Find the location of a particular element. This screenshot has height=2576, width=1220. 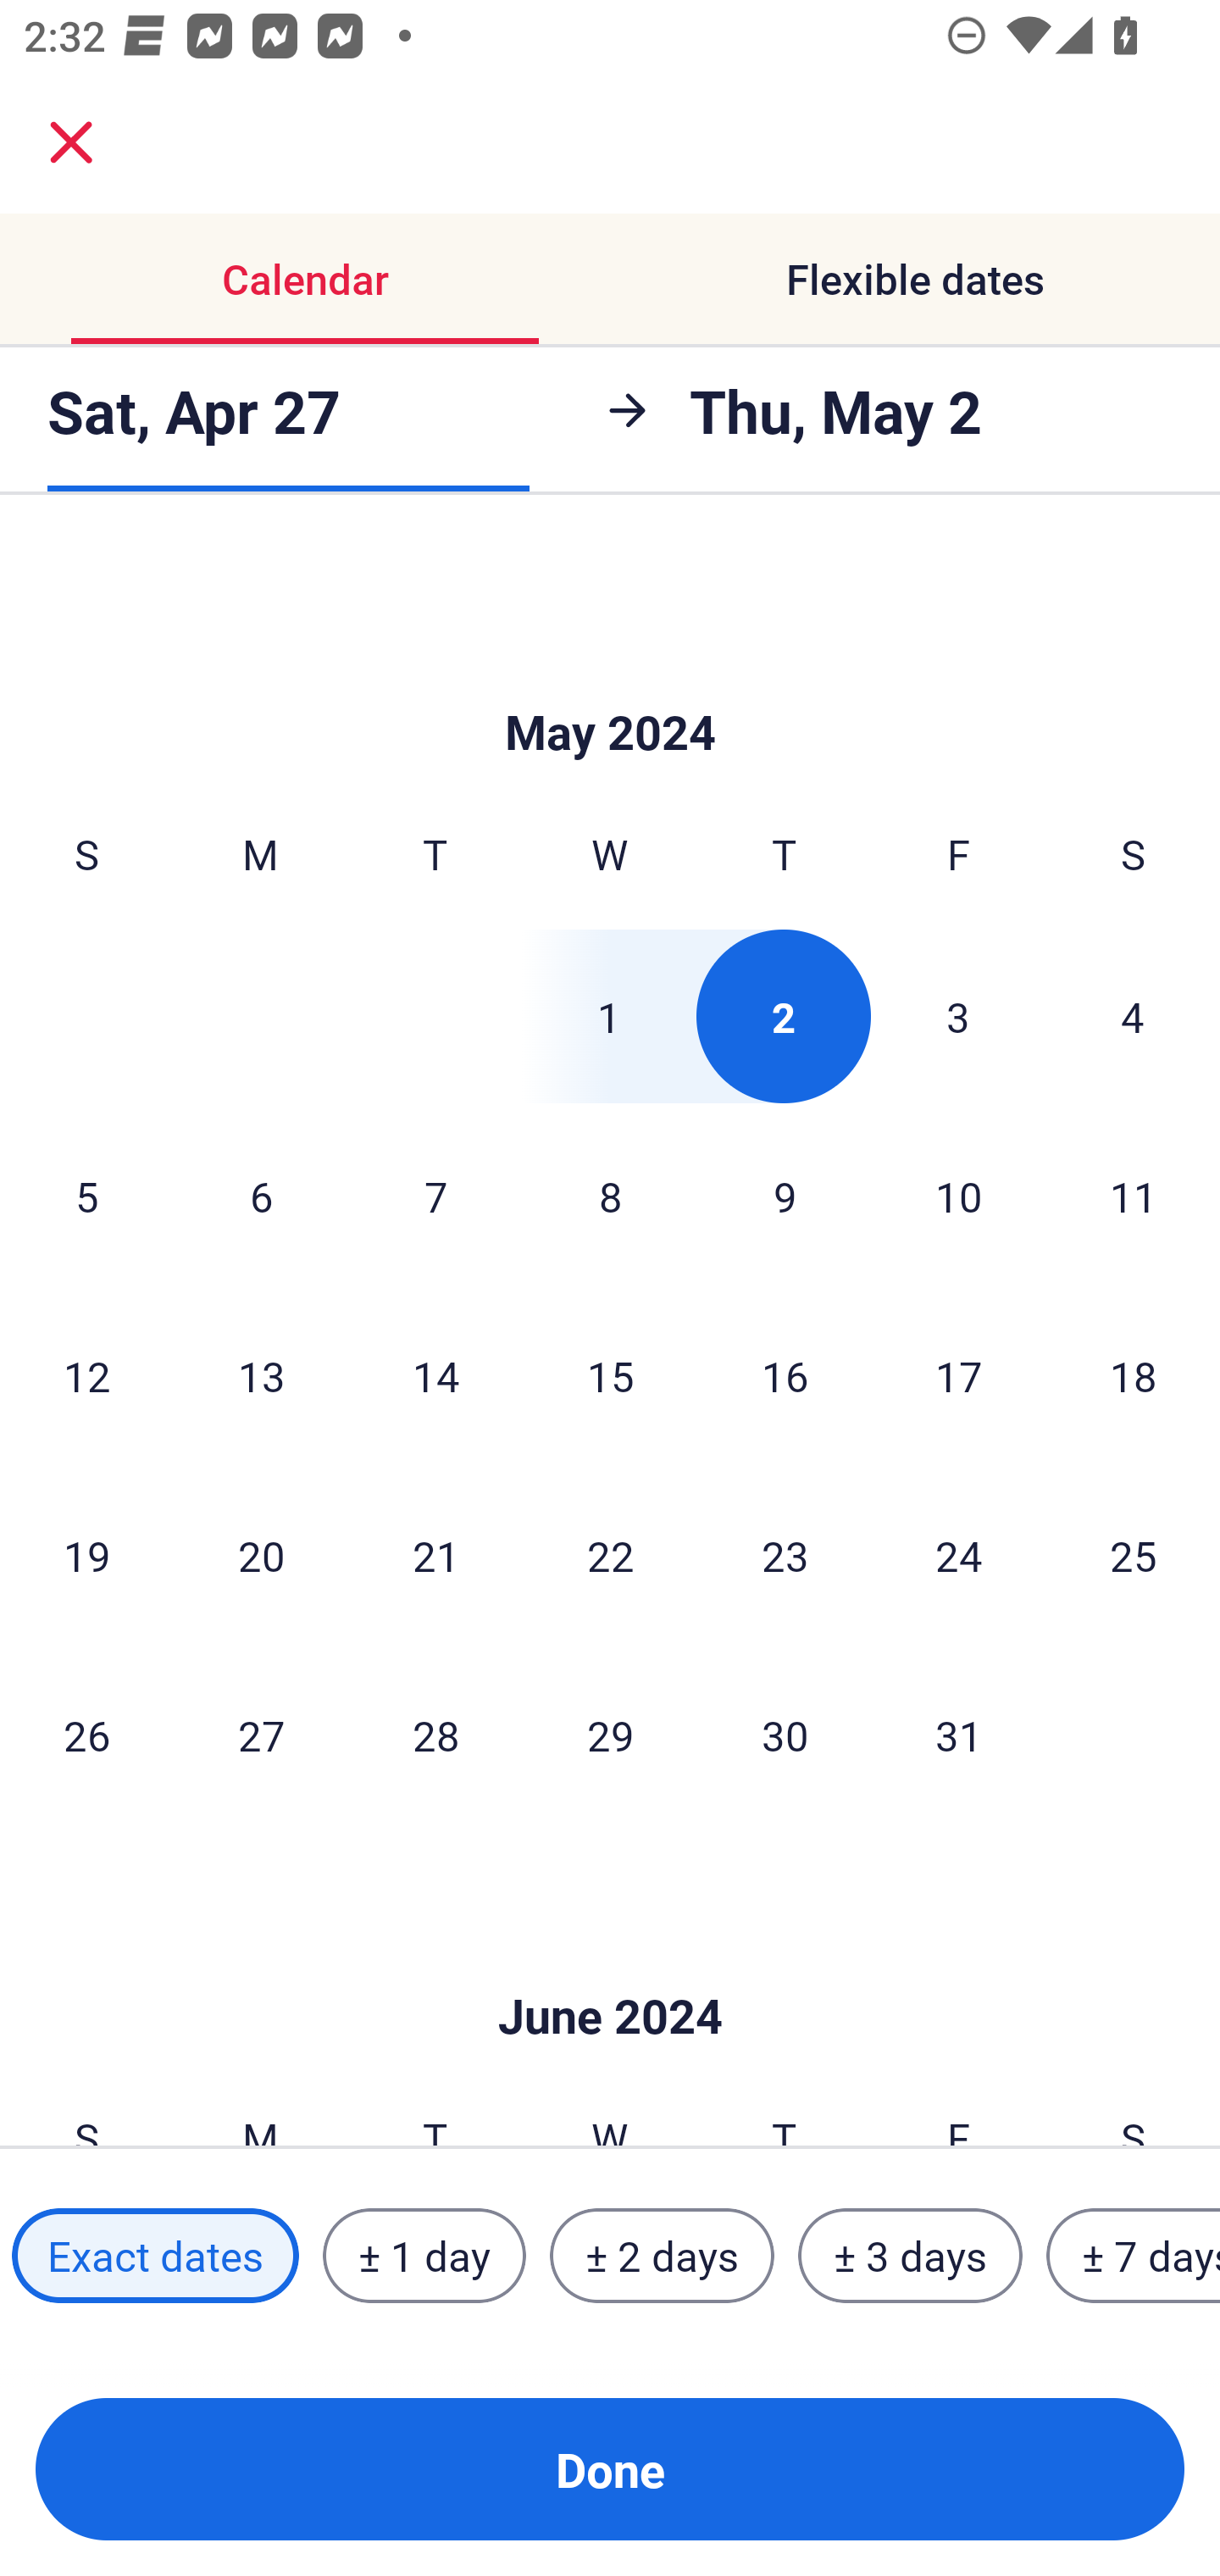

28 Tuesday, May 28, 2024 is located at coordinates (435, 1735).